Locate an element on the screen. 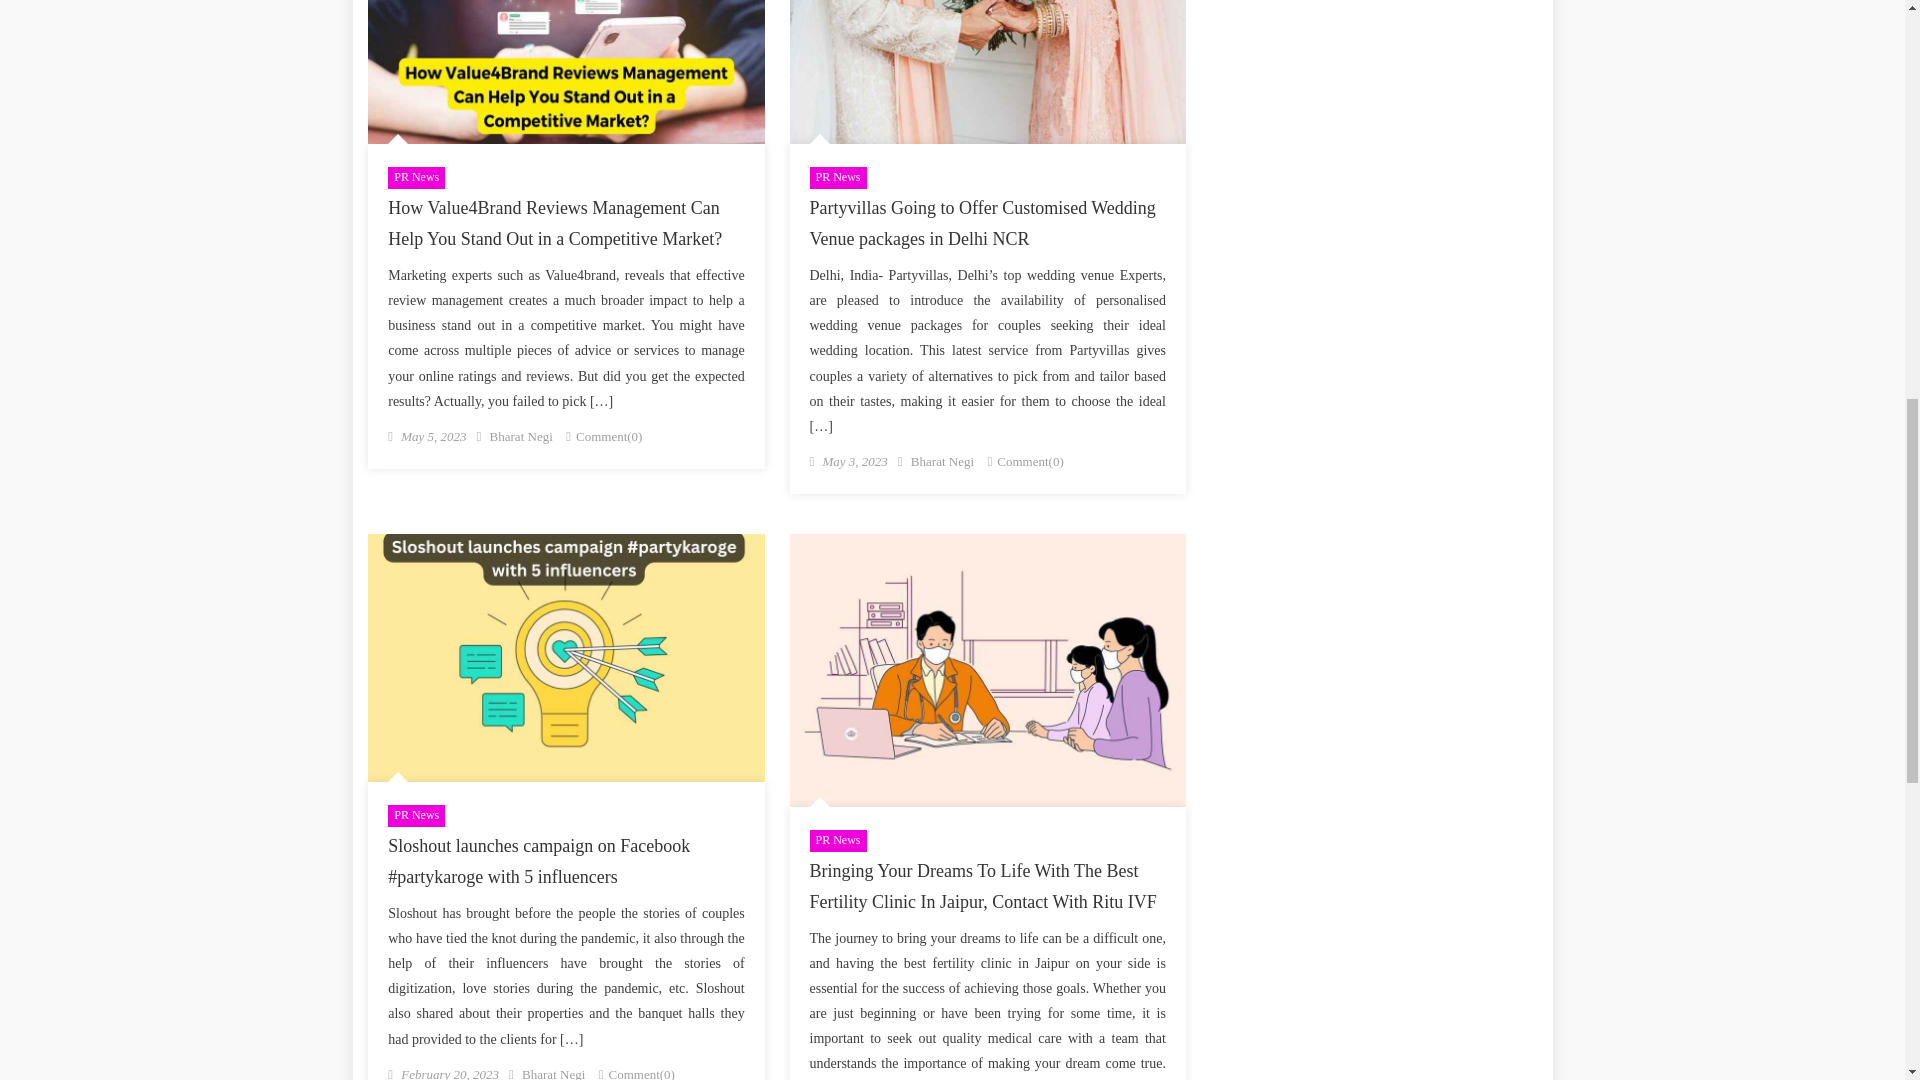 This screenshot has width=1920, height=1080. PR News is located at coordinates (416, 178).